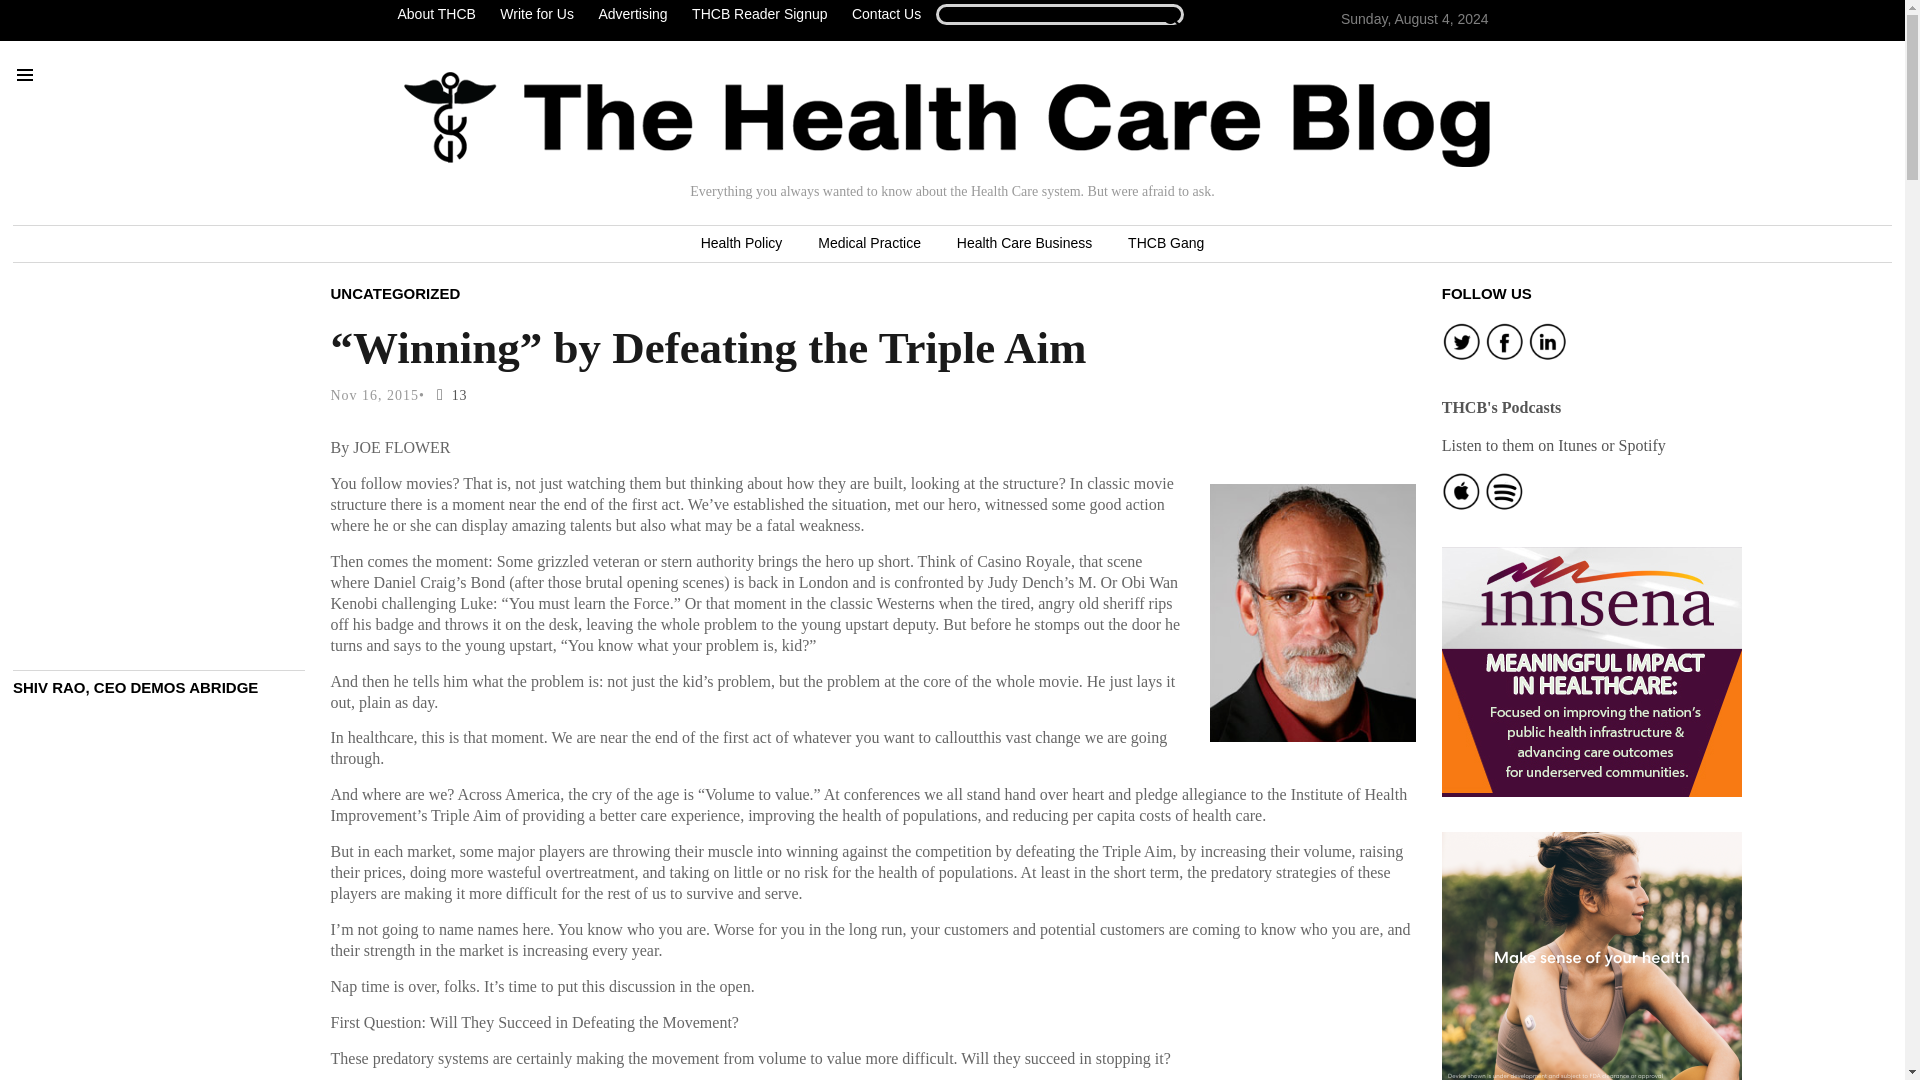 The width and height of the screenshot is (1920, 1080). I want to click on Contact Us, so click(886, 14).